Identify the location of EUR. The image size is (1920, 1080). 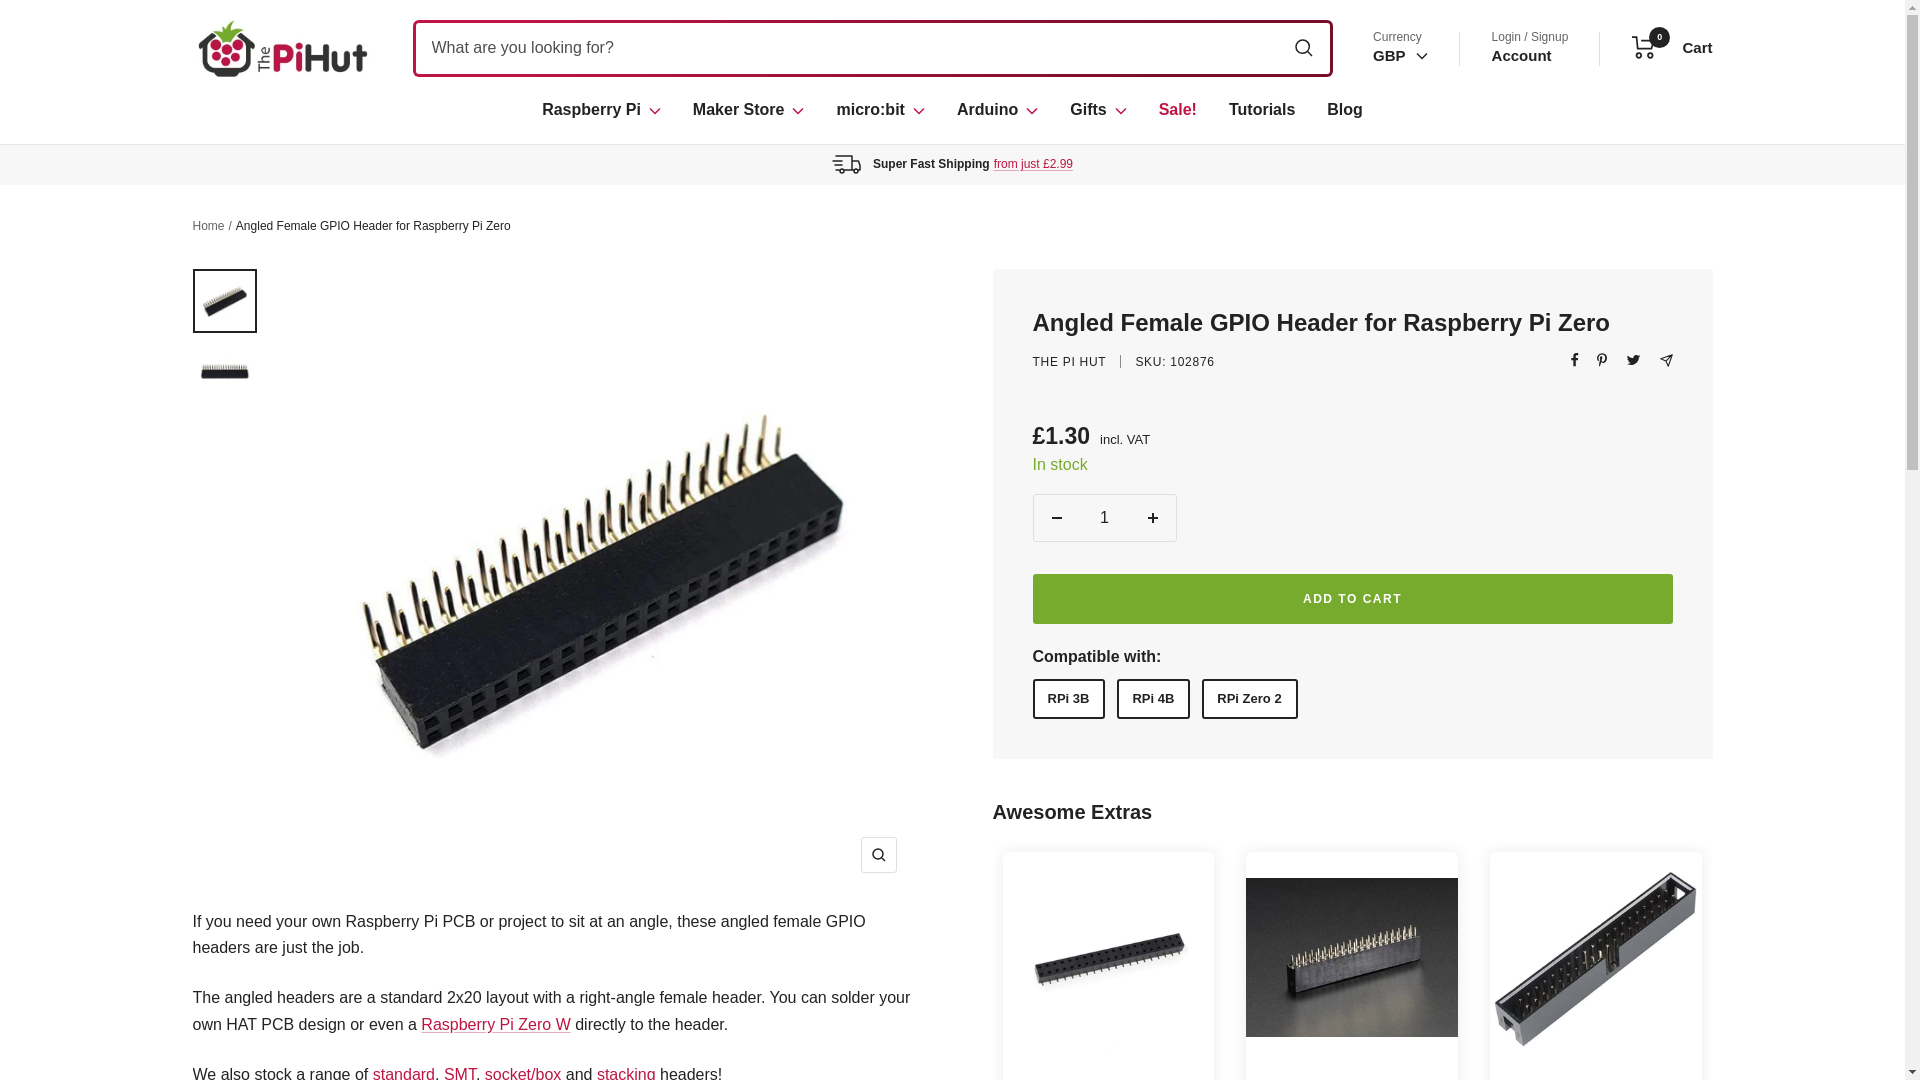
(1396, 212).